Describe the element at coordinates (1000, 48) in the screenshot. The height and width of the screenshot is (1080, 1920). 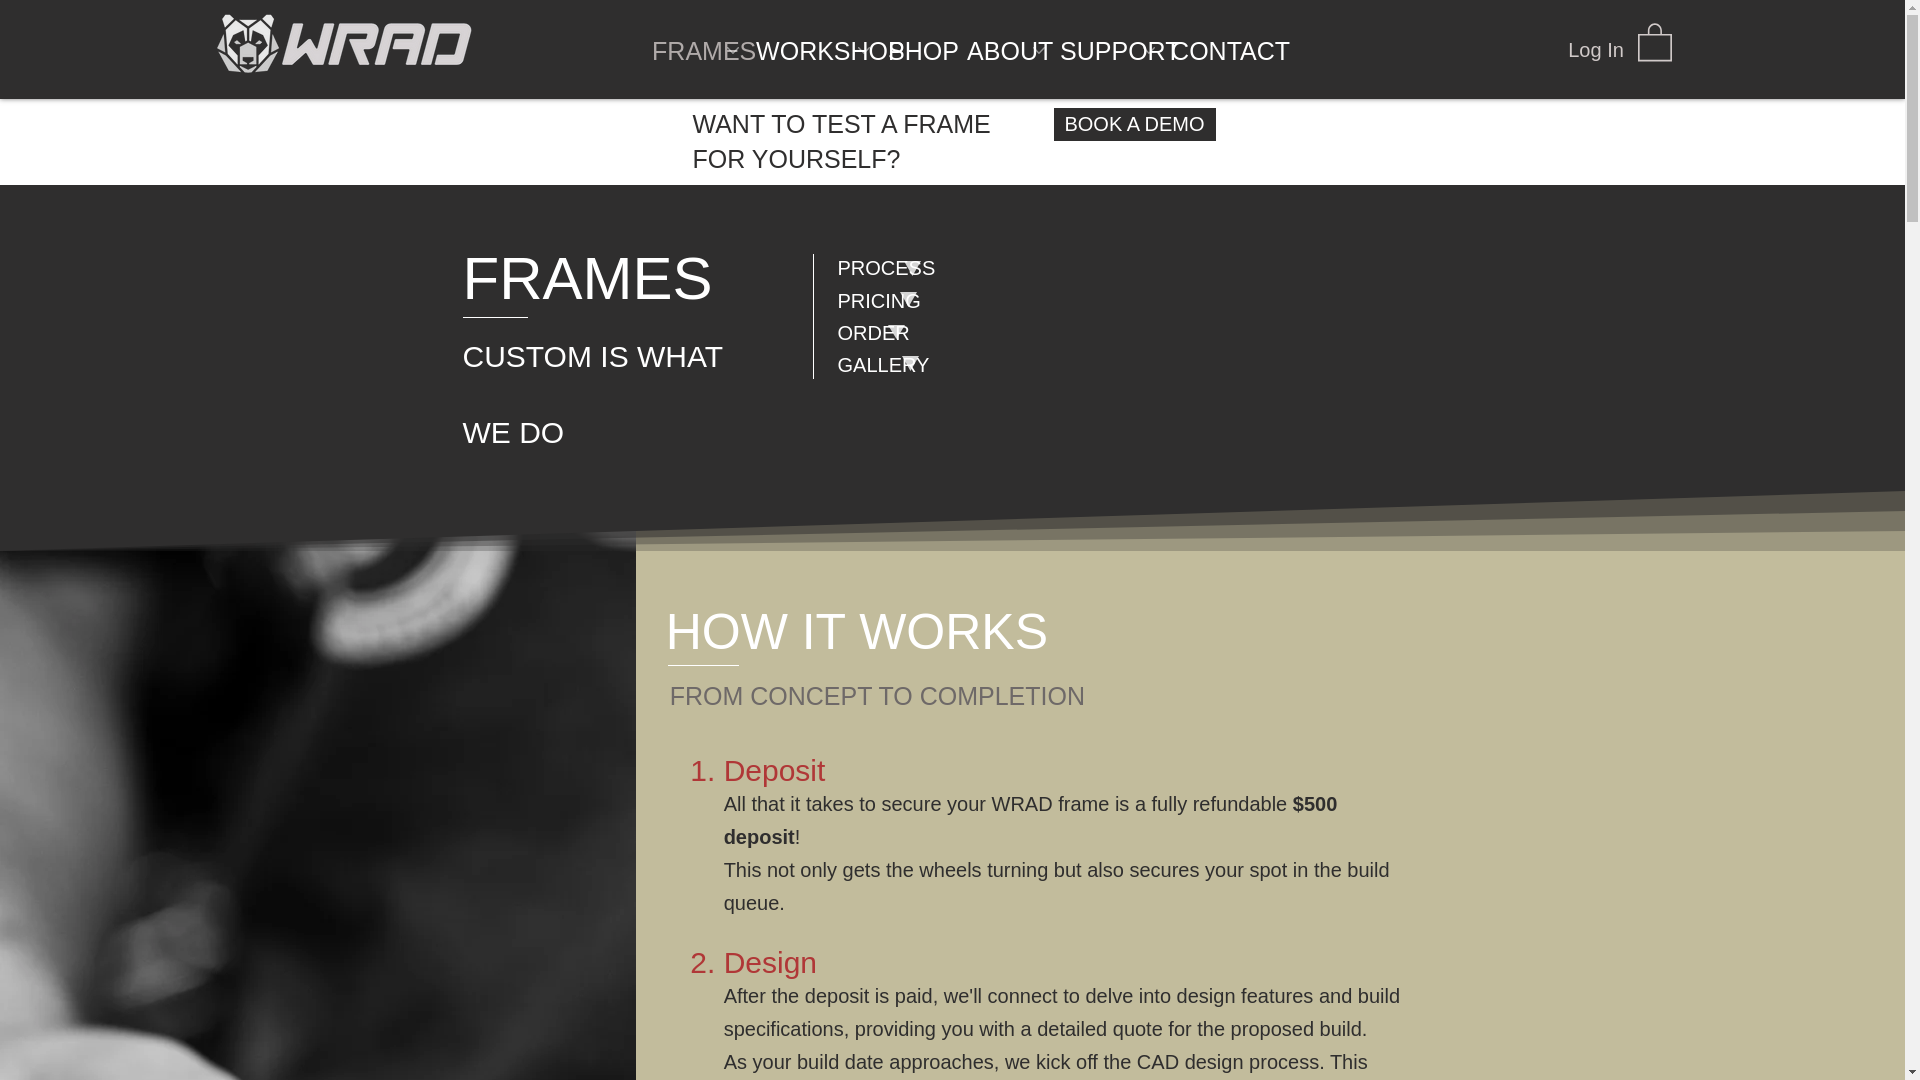
I see `ABOUT` at that location.